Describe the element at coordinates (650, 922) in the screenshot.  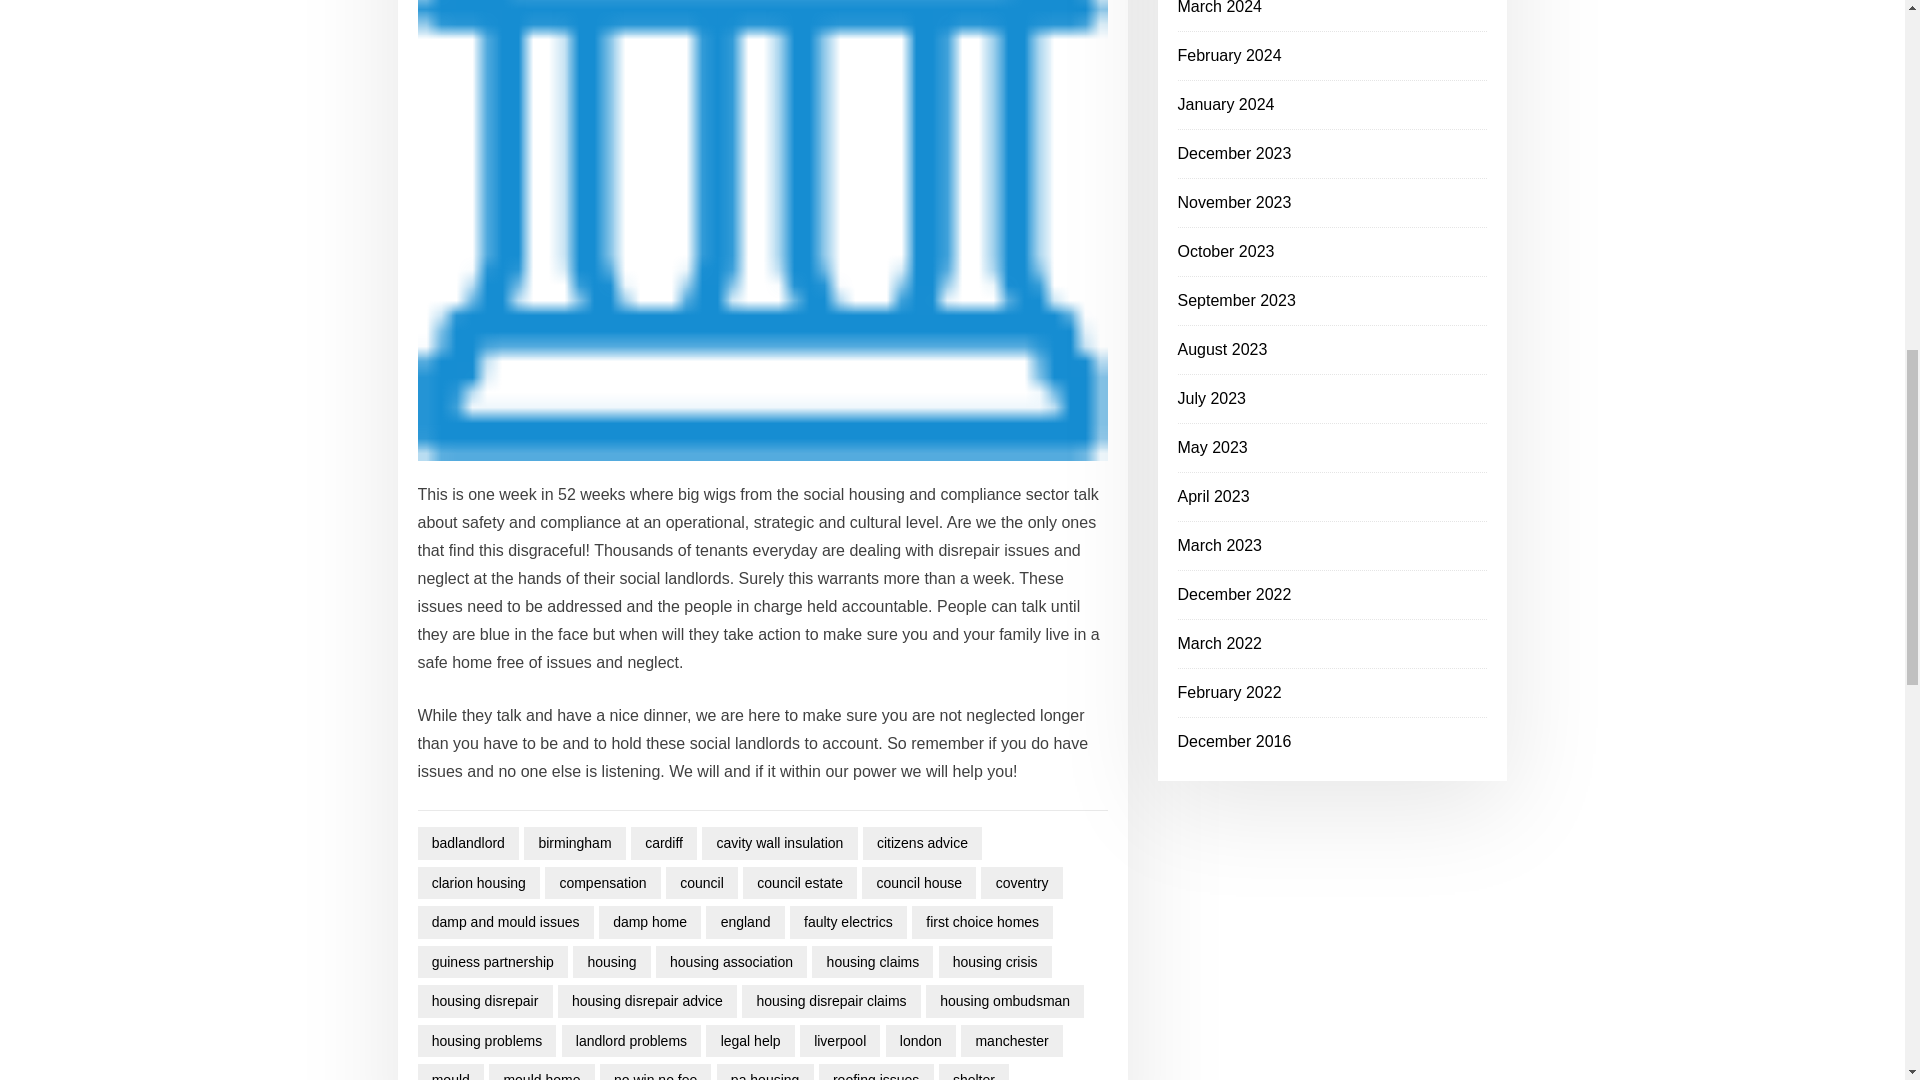
I see `damp home` at that location.